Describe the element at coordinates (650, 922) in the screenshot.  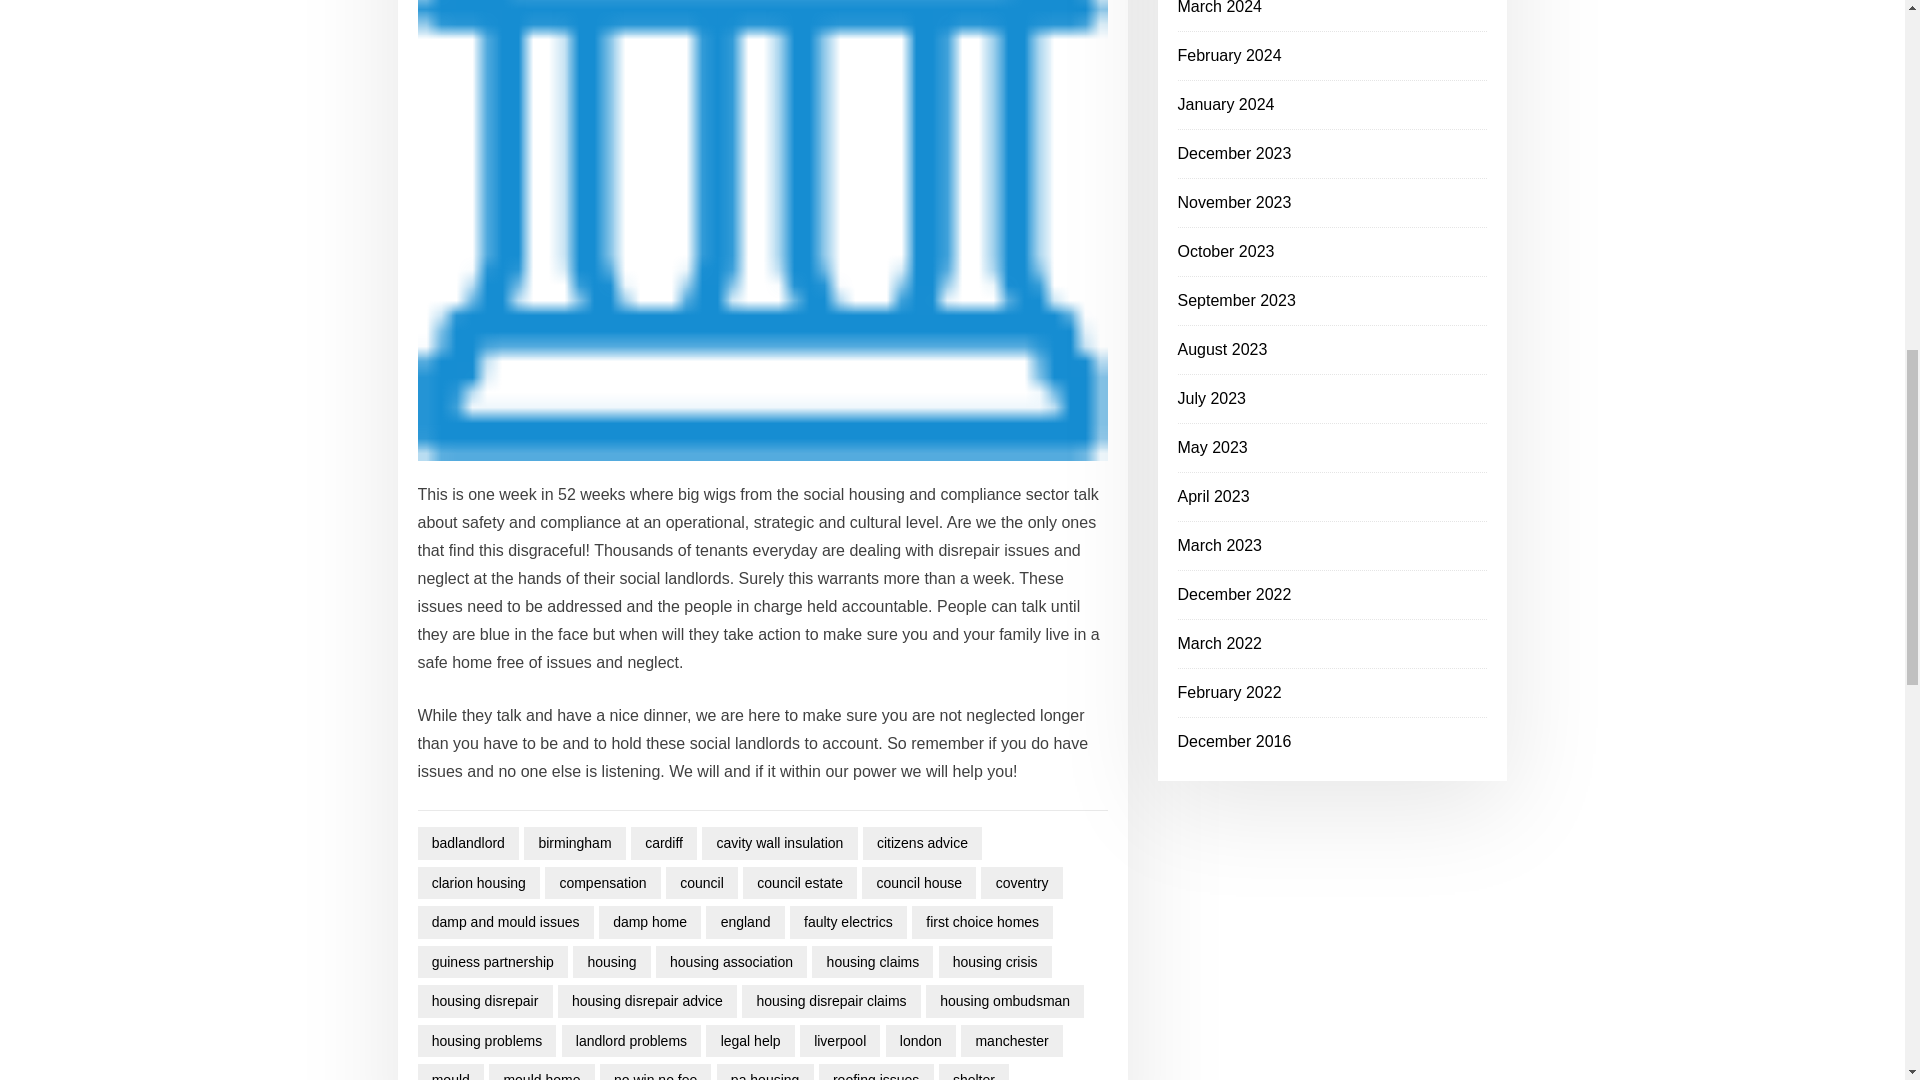
I see `damp home` at that location.